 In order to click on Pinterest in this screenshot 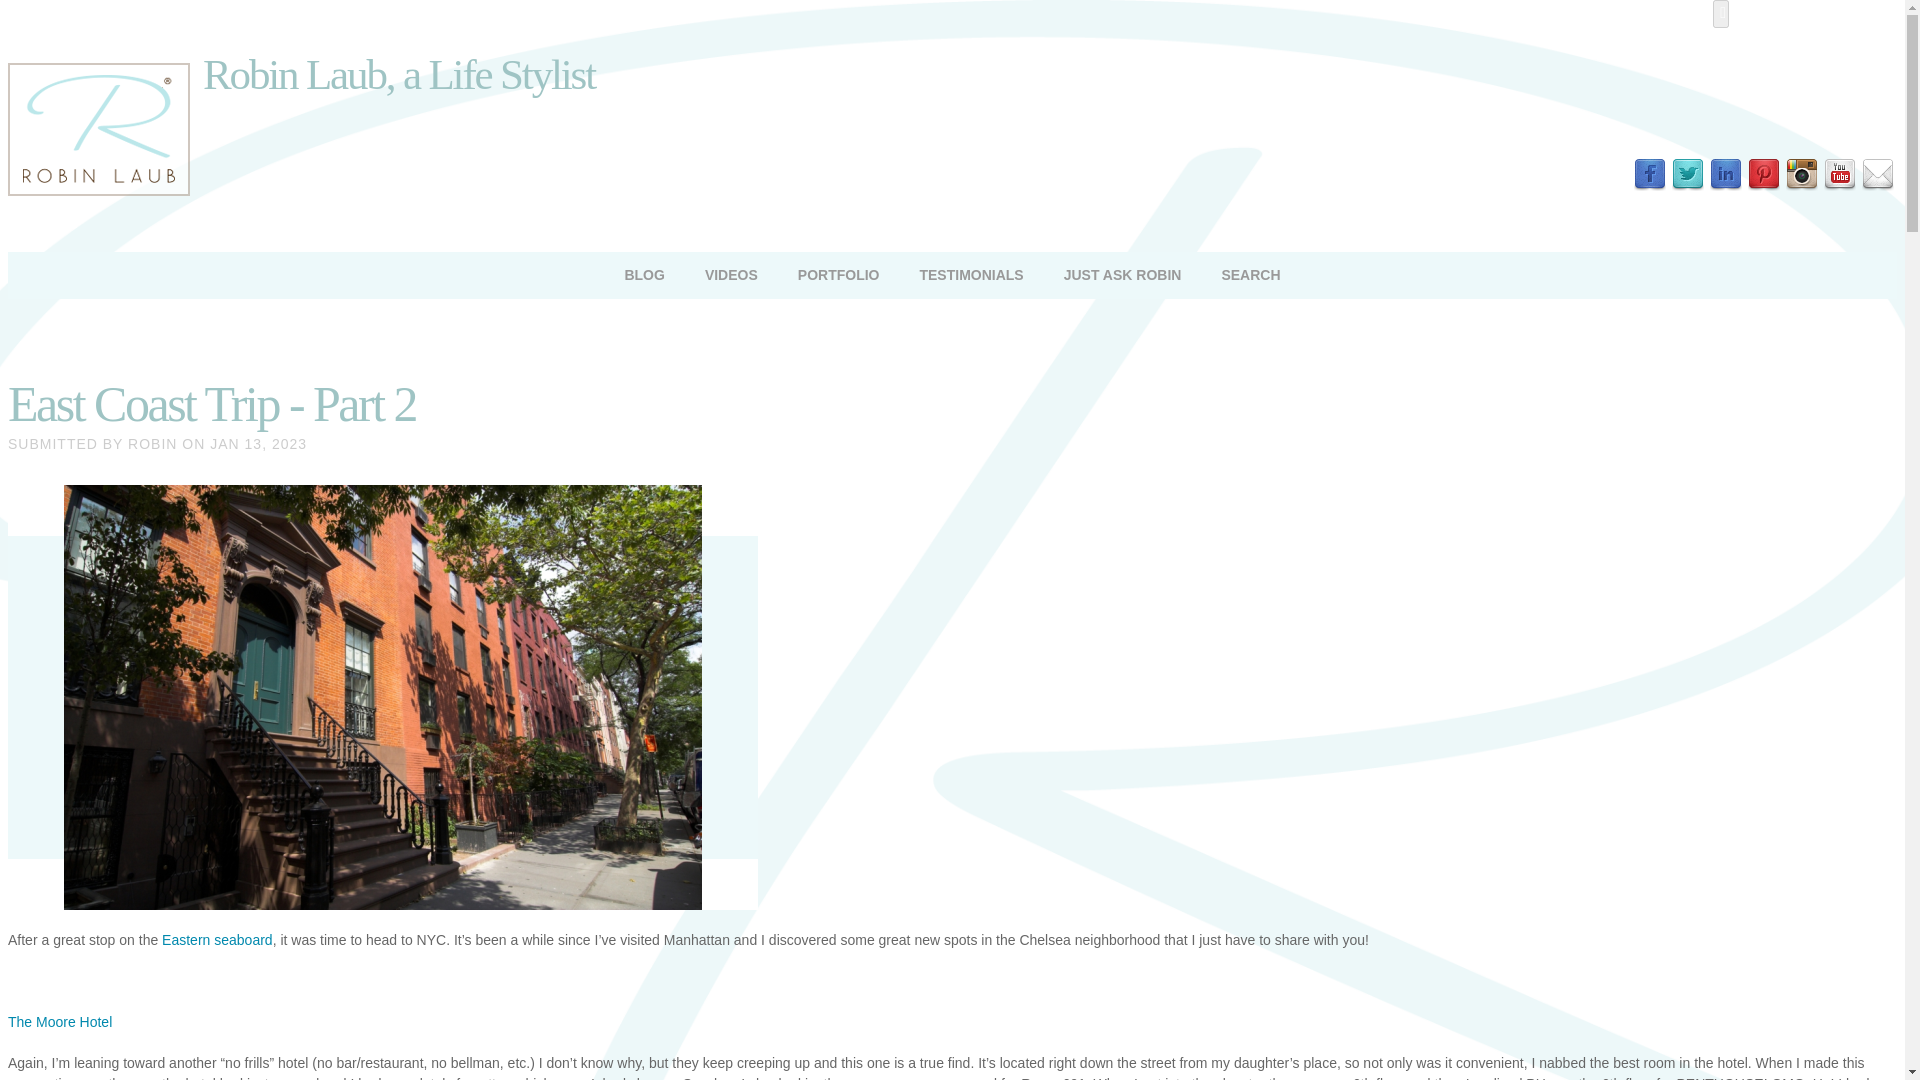, I will do `click(1763, 174)`.